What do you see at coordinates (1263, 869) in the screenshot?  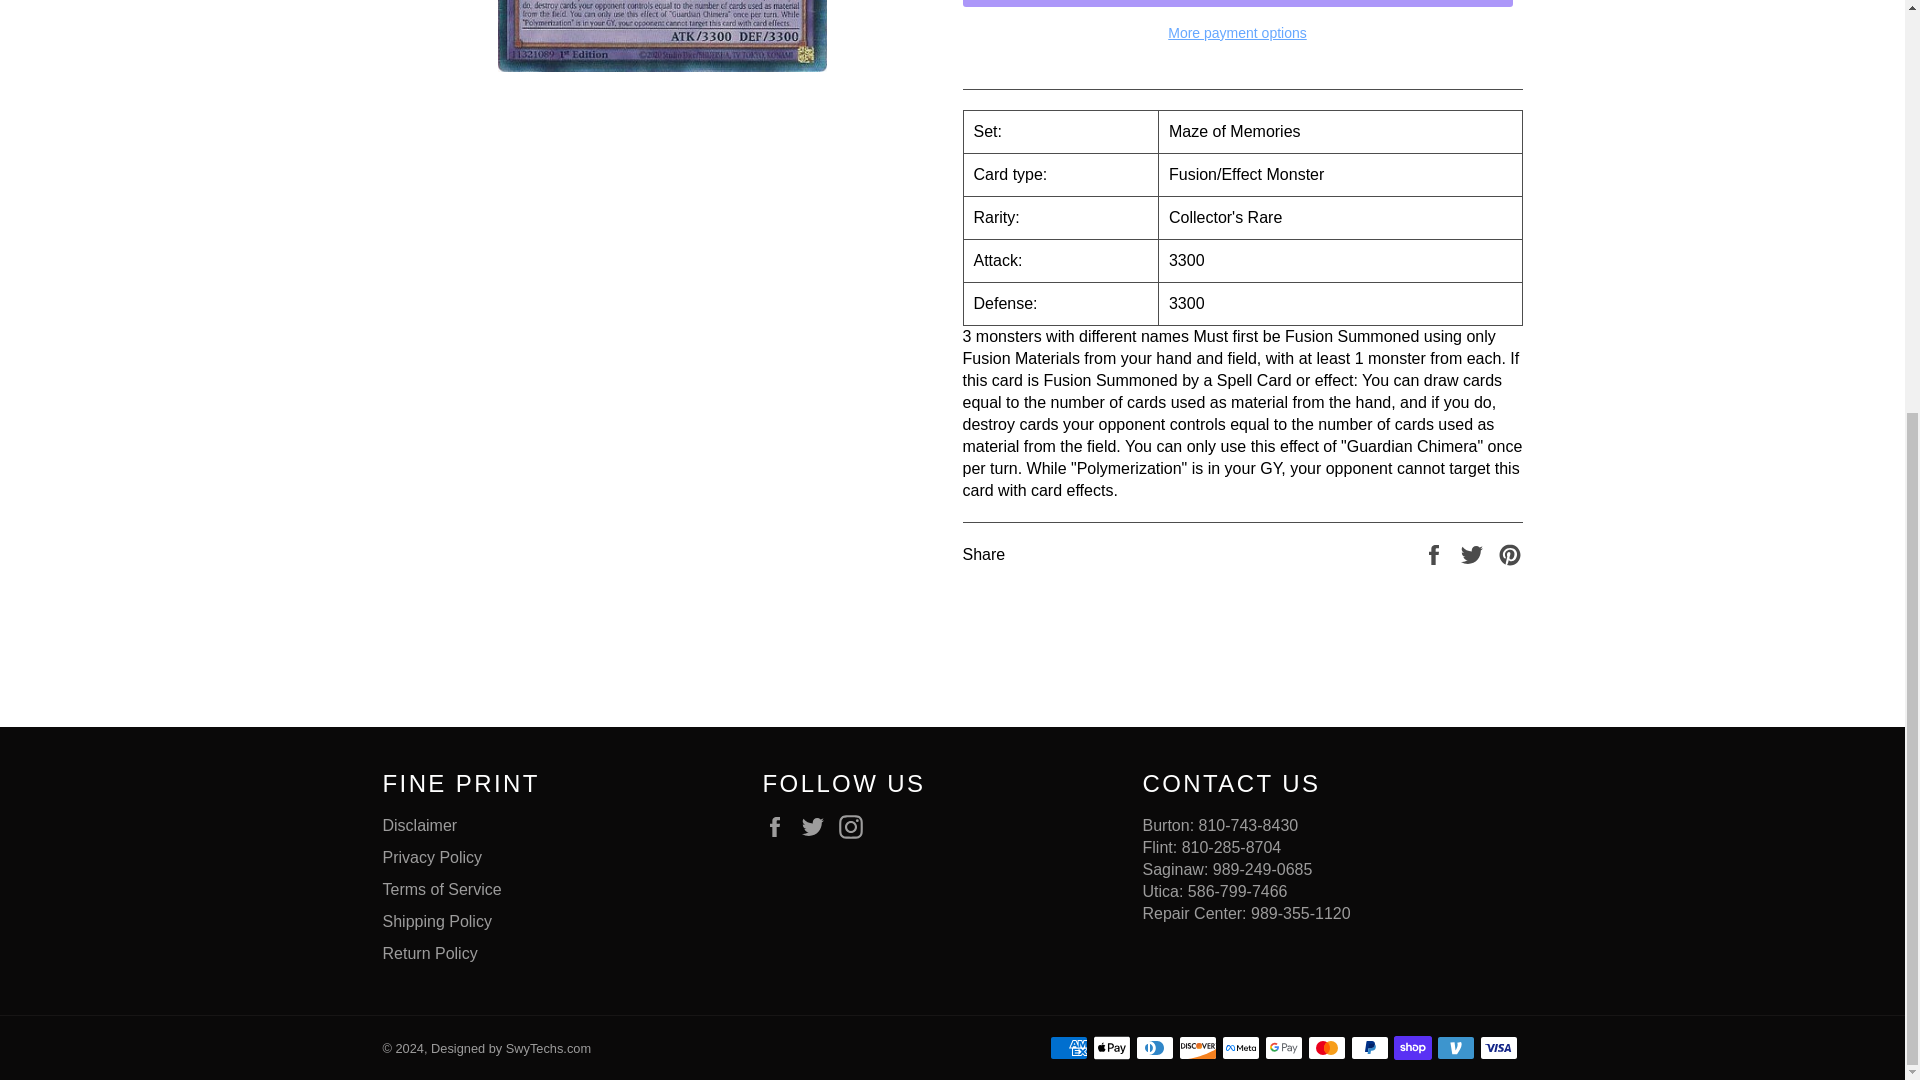 I see `tel:989-249-0685` at bounding box center [1263, 869].